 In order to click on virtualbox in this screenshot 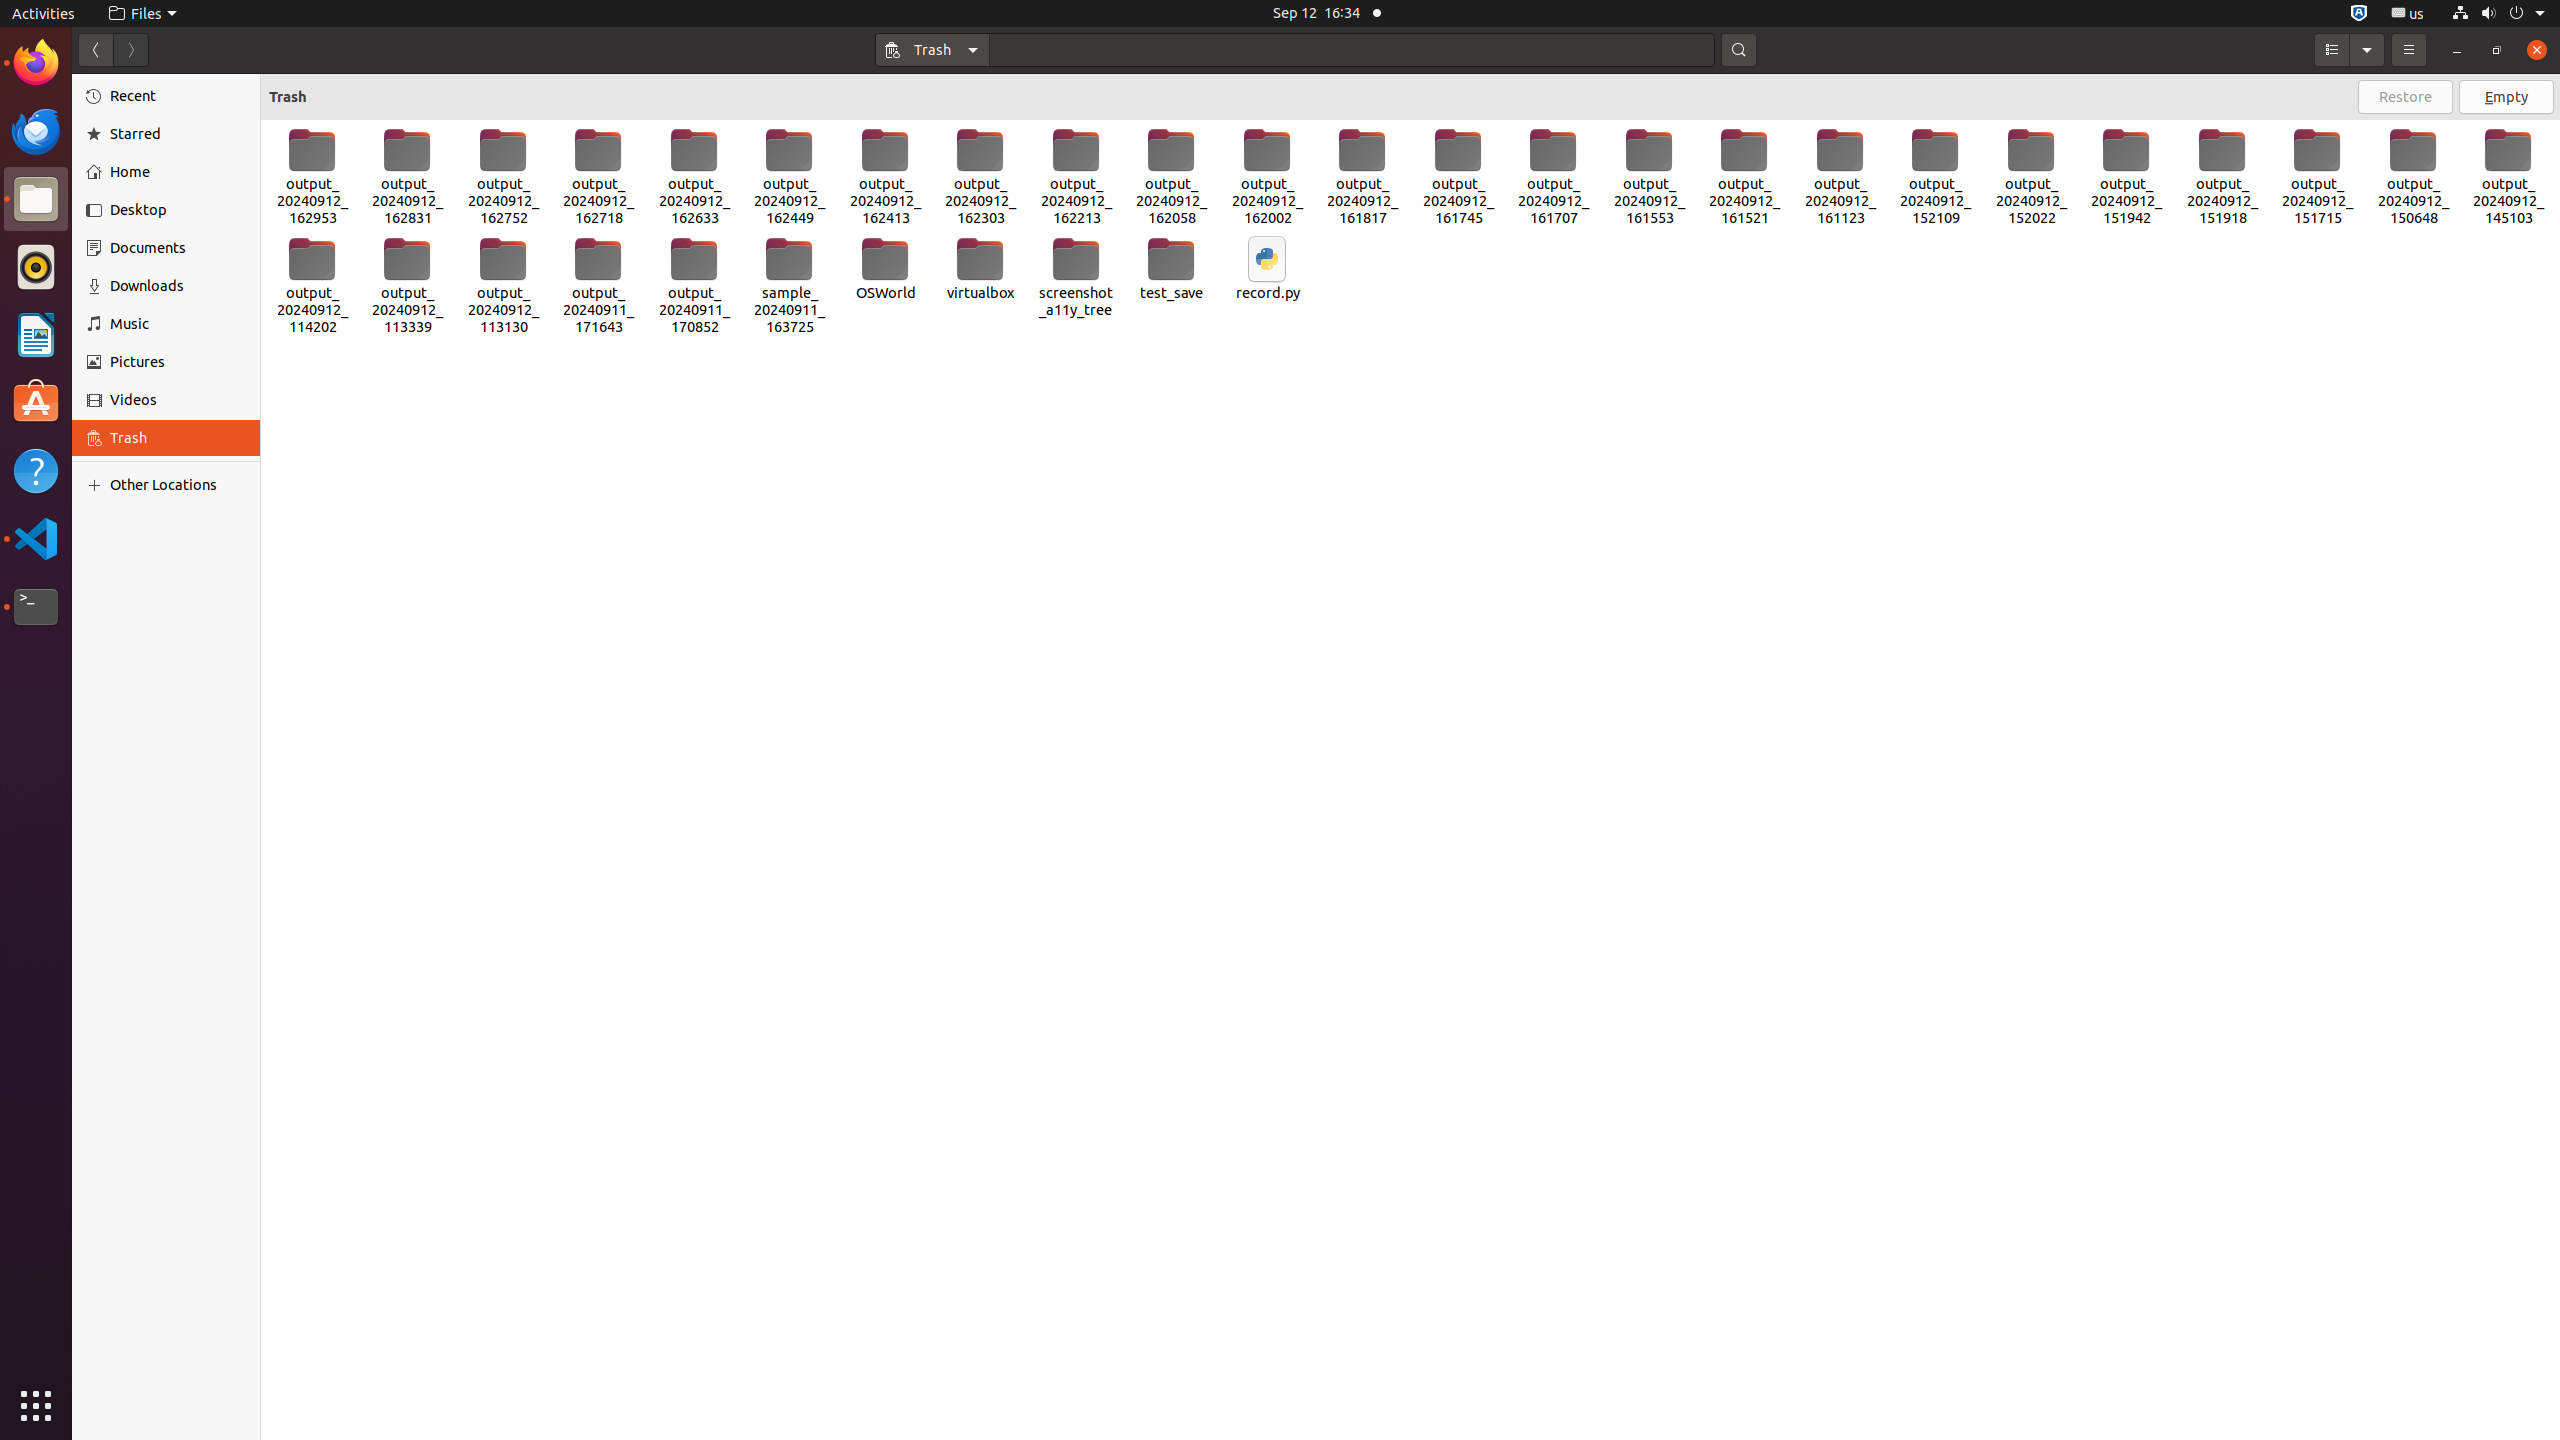, I will do `click(981, 269)`.